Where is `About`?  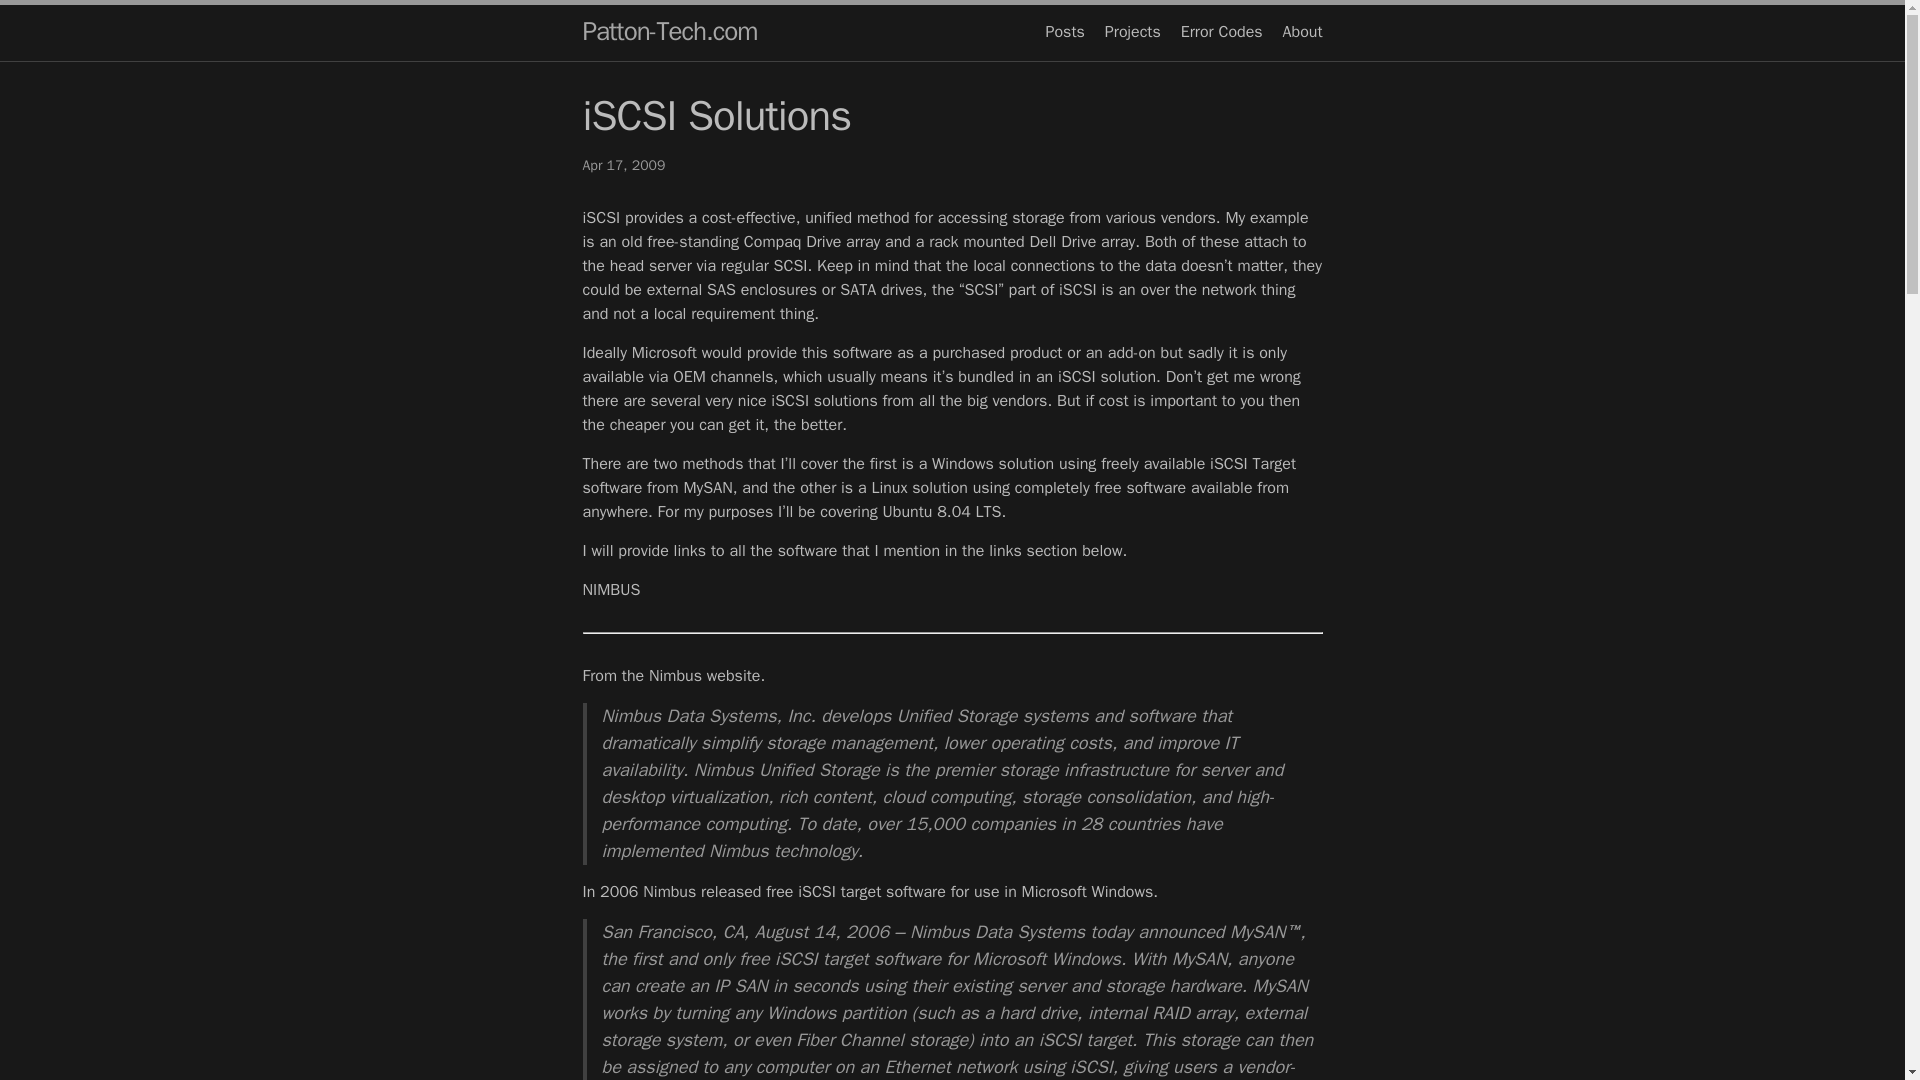
About is located at coordinates (1302, 32).